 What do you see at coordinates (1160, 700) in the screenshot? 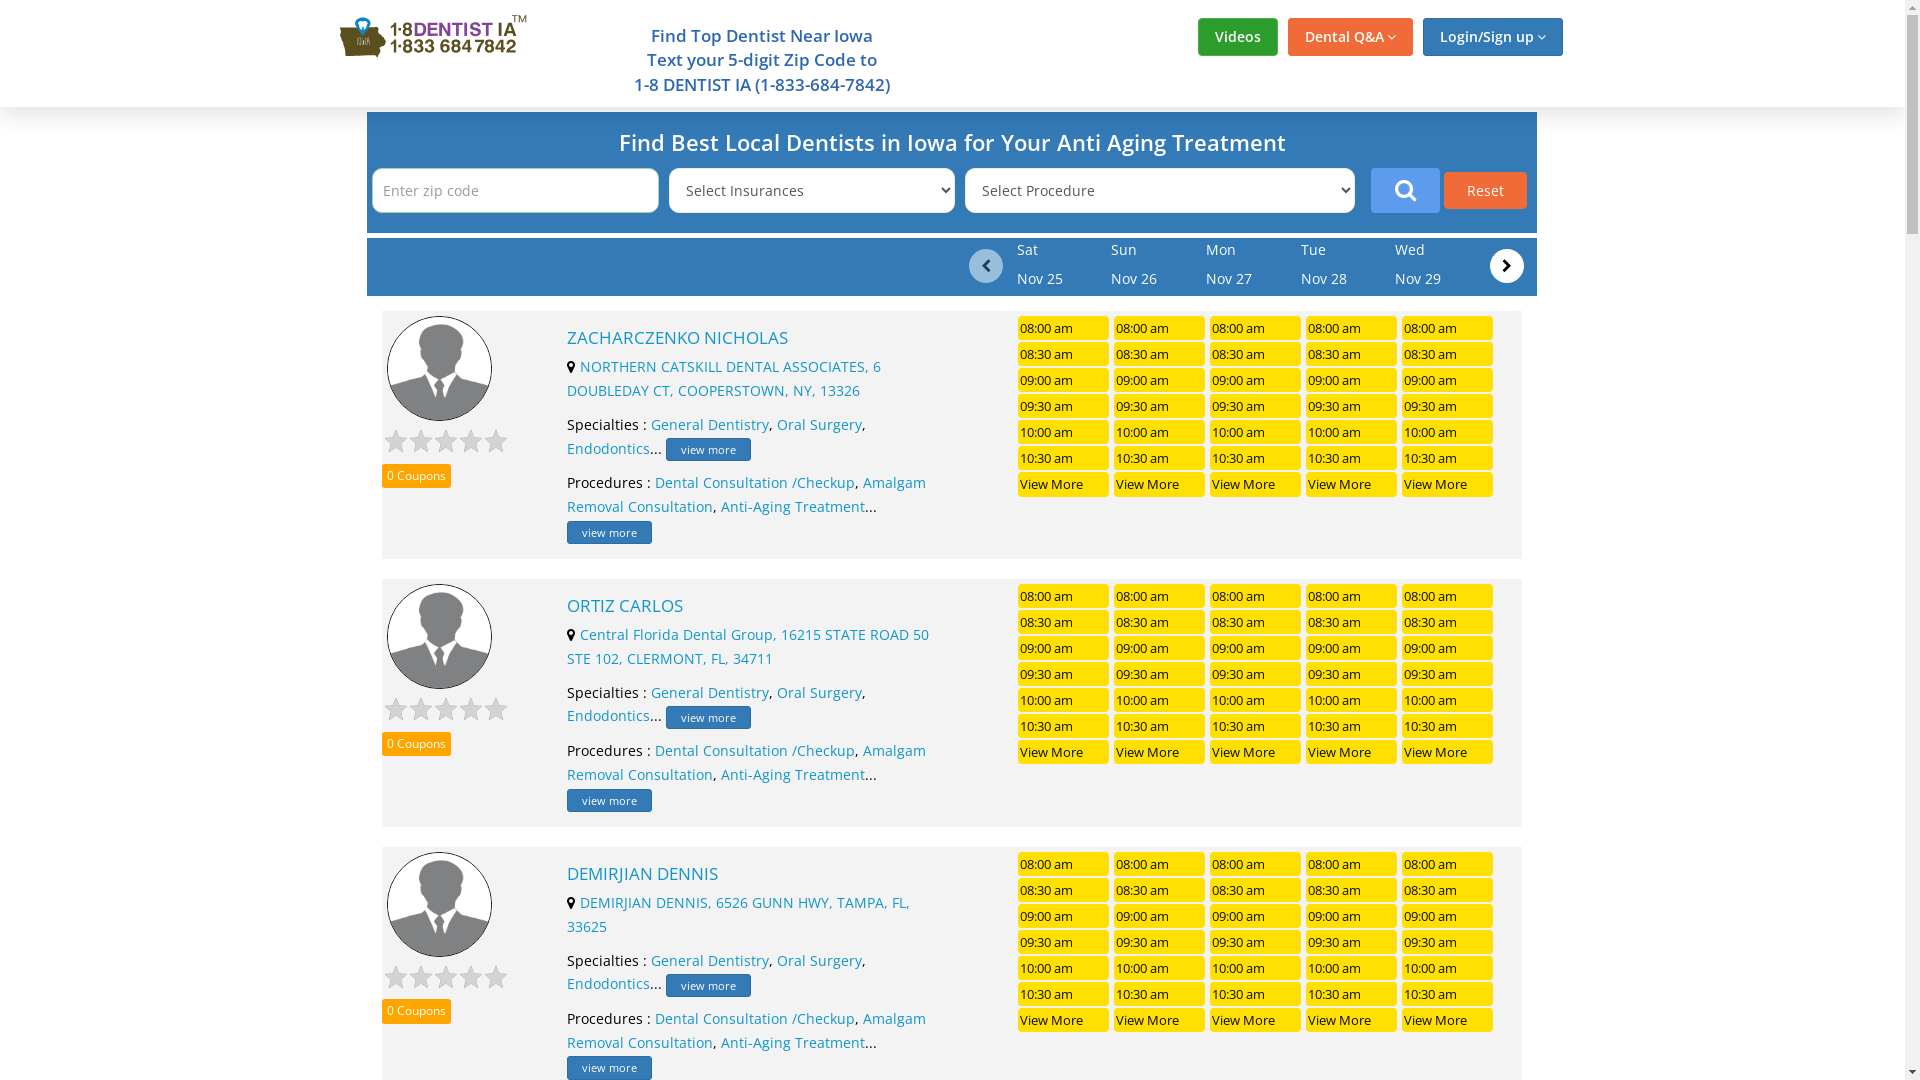
I see `10:00 am` at bounding box center [1160, 700].